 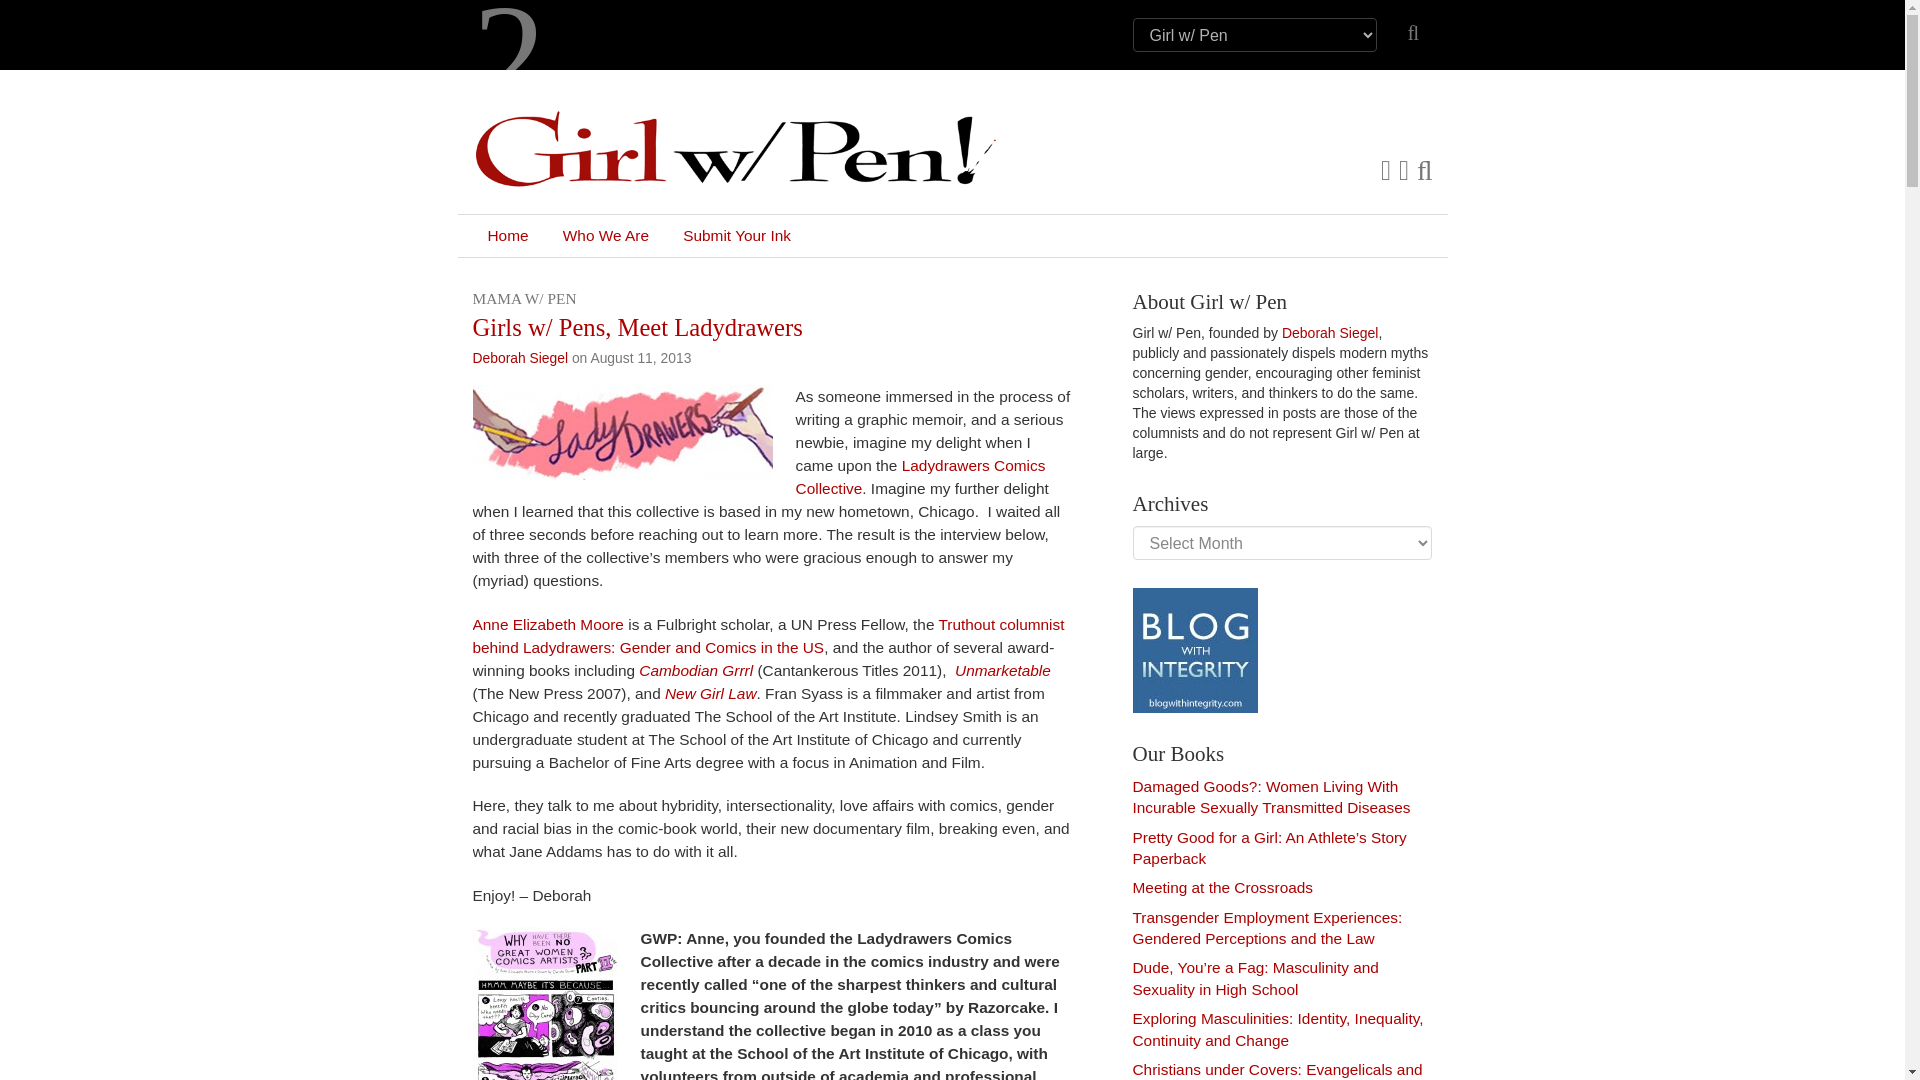 I want to click on RSS Feed, so click(x=1404, y=170).